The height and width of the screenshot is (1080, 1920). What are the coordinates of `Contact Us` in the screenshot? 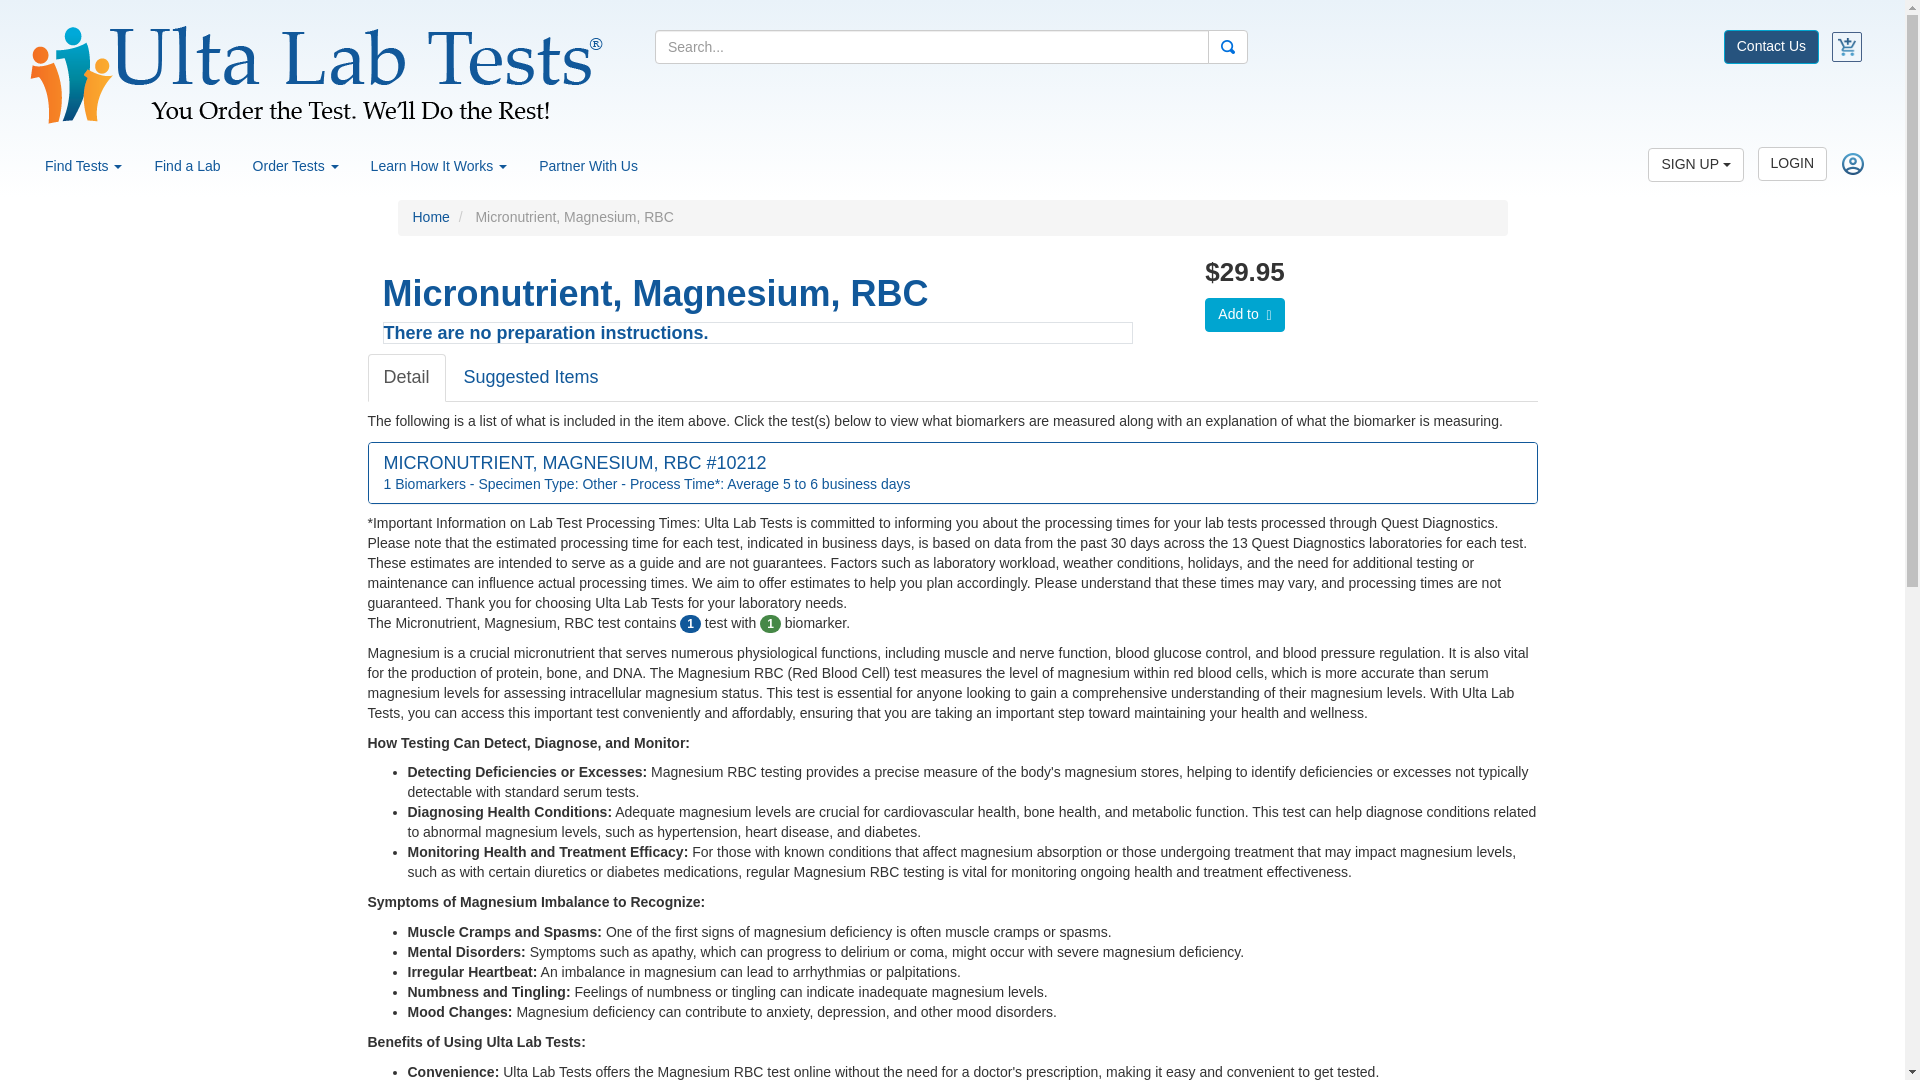 It's located at (1771, 44).